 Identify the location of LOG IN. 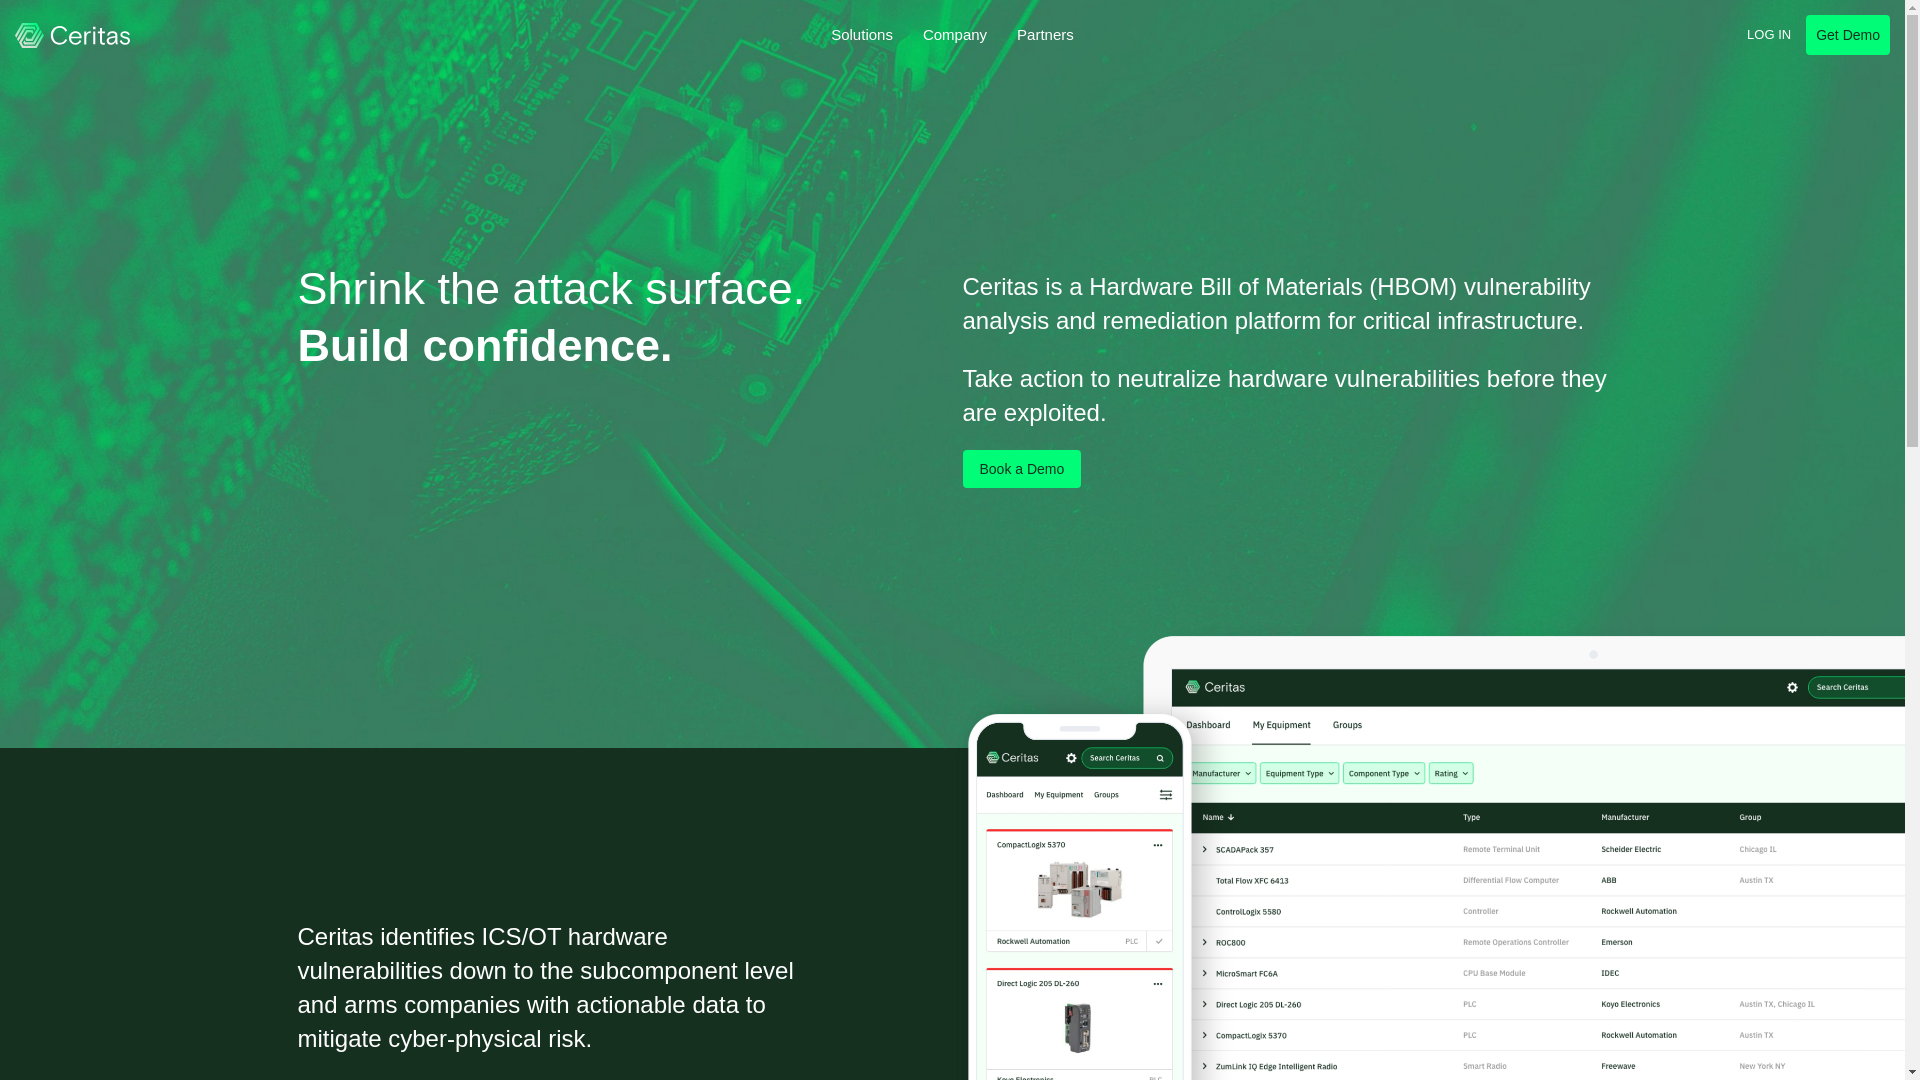
(1772, 35).